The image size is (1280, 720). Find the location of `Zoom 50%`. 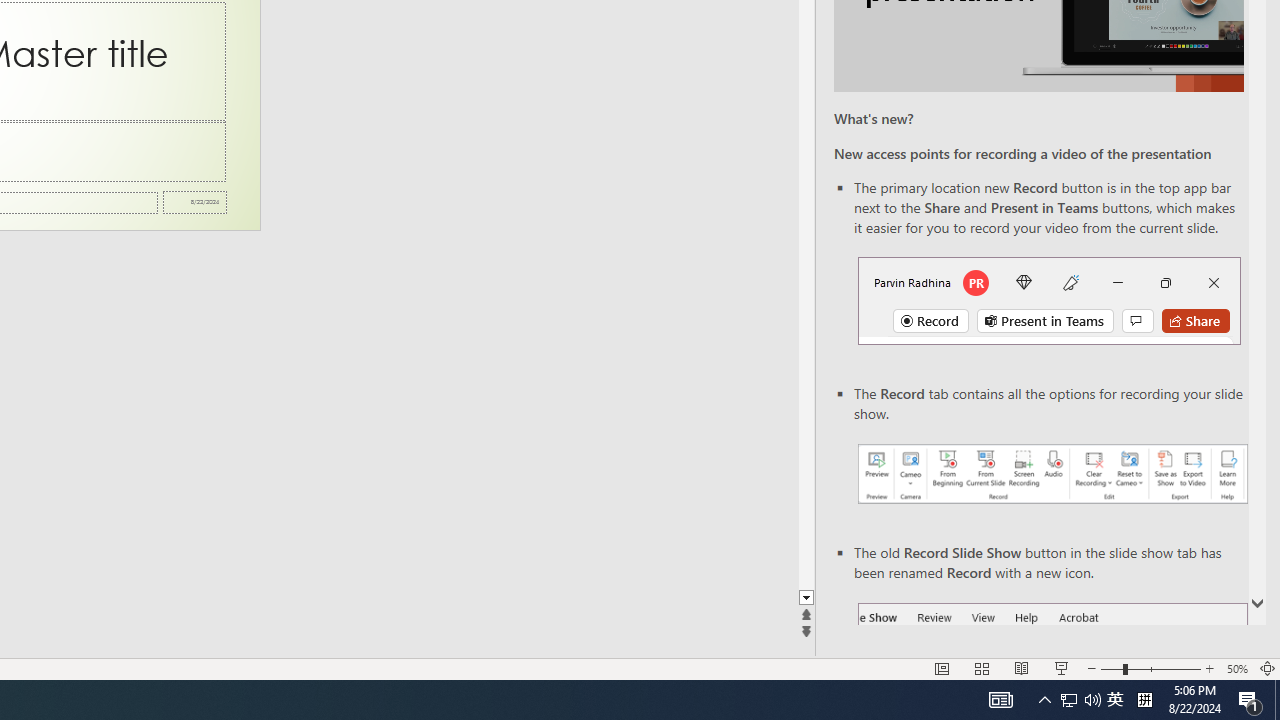

Zoom 50% is located at coordinates (1236, 668).